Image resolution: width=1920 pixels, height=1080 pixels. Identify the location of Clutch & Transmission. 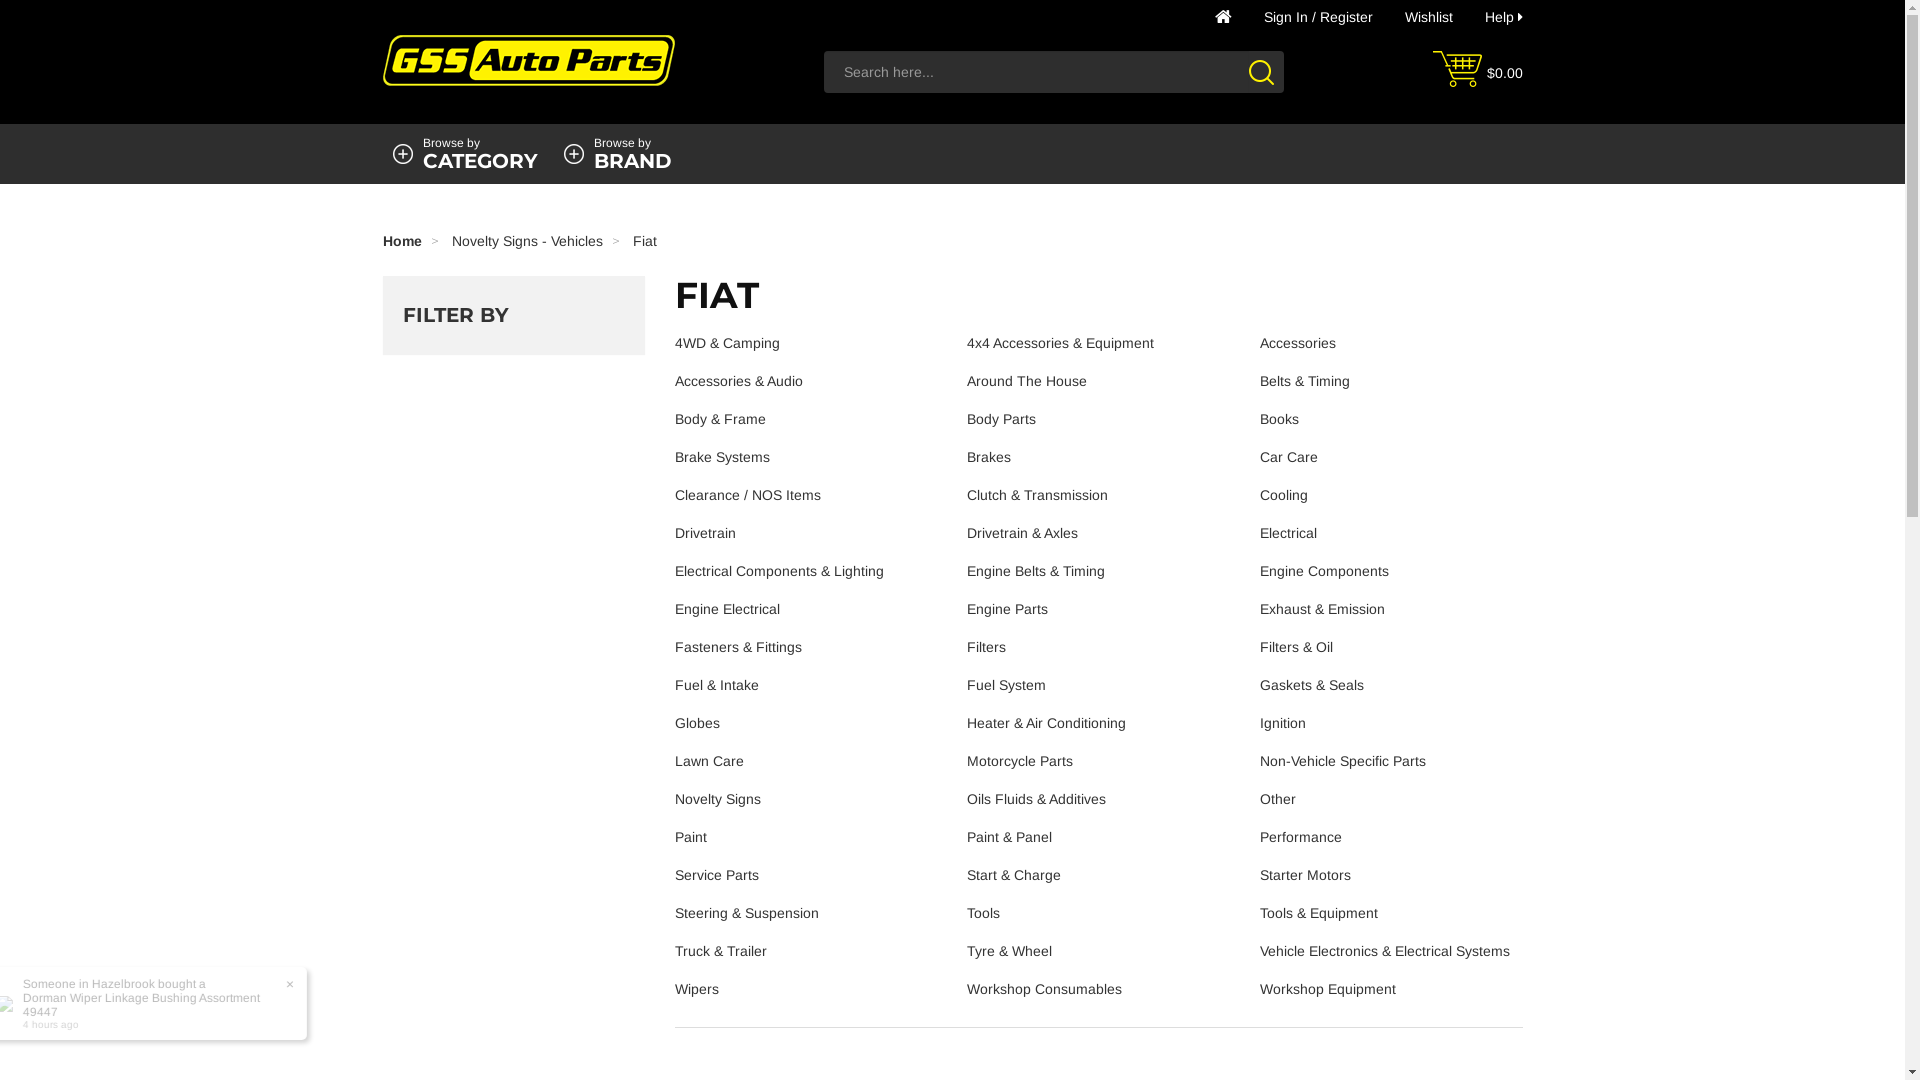
(1038, 495).